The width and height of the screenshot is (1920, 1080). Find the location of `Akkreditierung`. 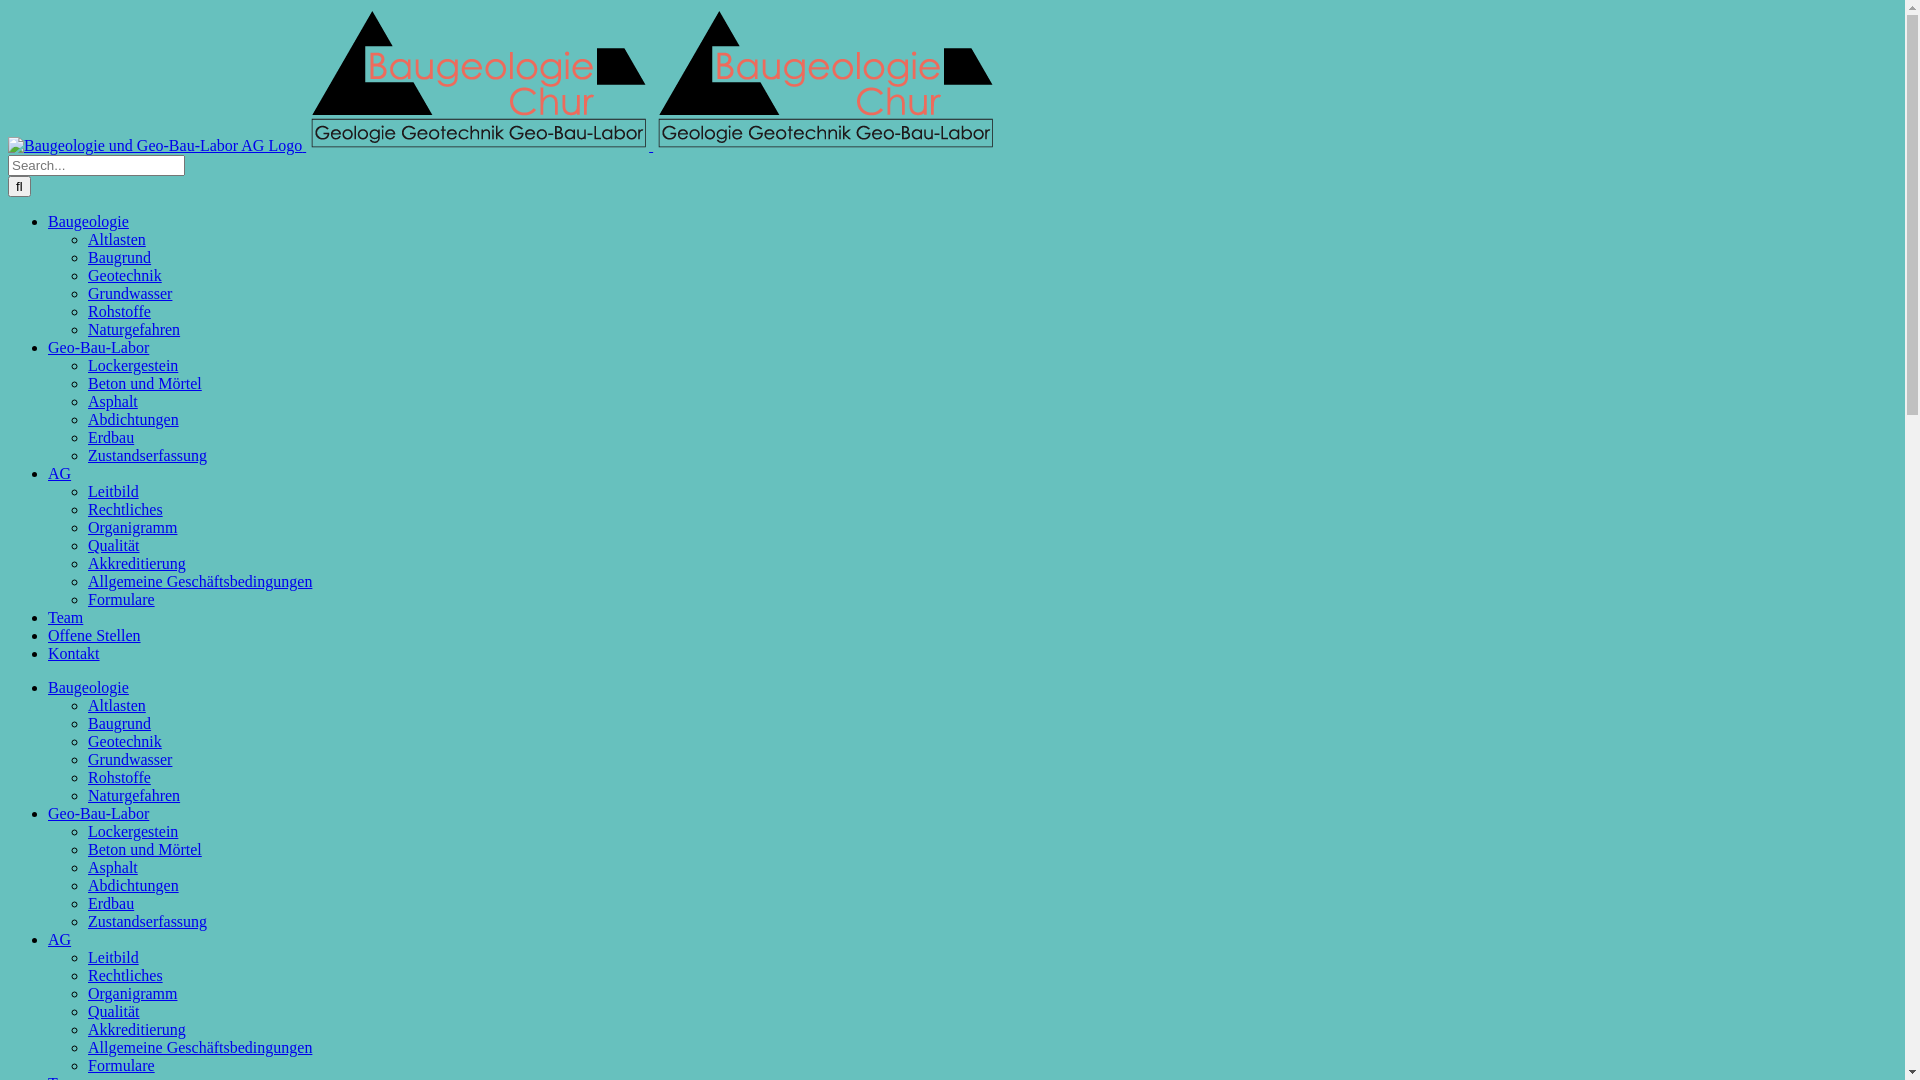

Akkreditierung is located at coordinates (137, 1030).